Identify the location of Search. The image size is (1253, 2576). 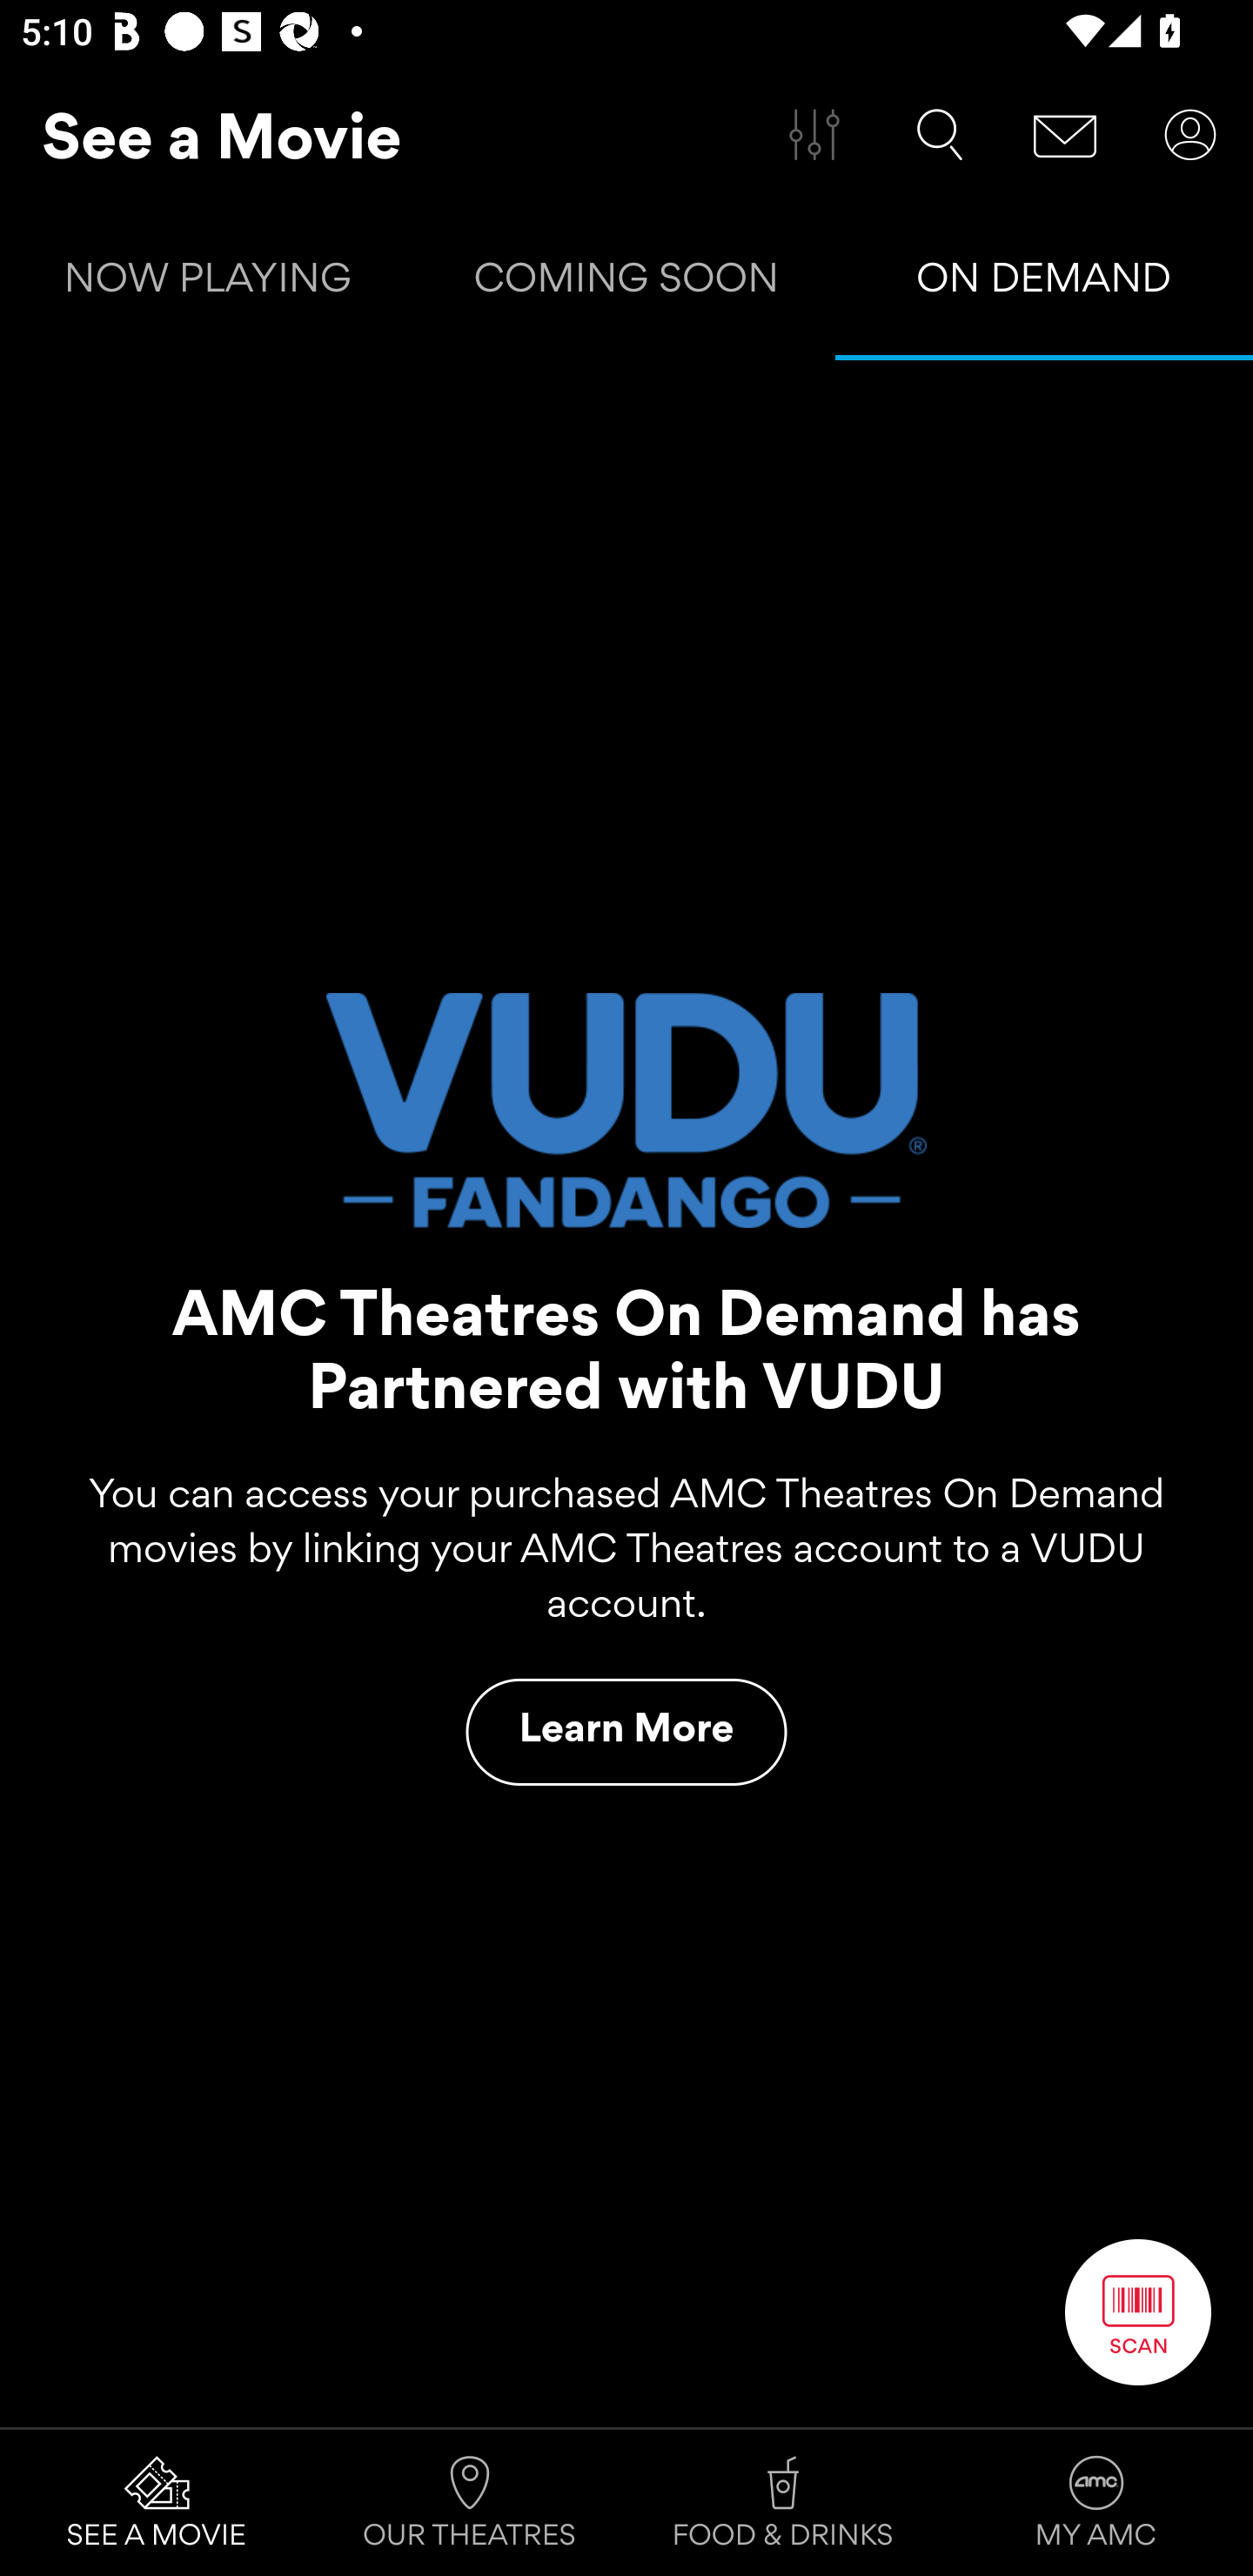
(940, 135).